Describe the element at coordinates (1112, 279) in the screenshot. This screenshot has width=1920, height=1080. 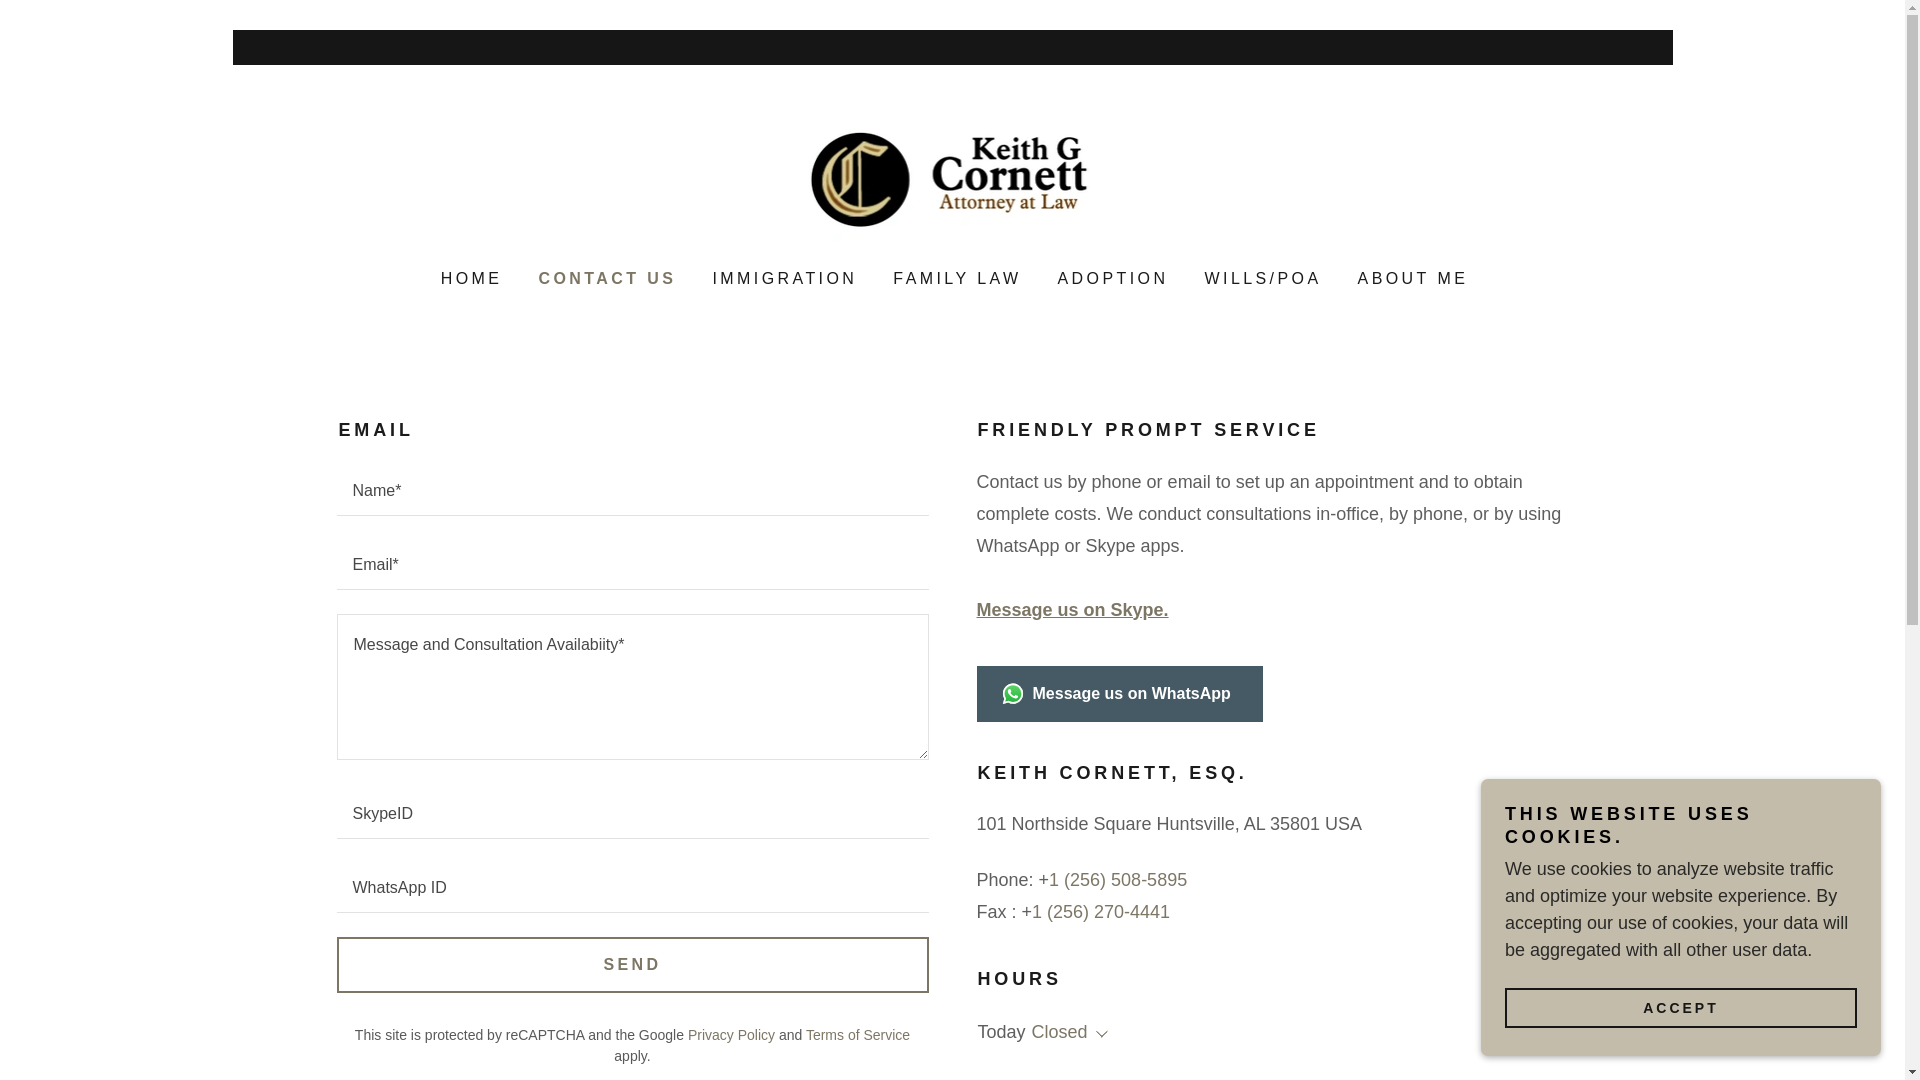
I see `ADOPTION` at that location.